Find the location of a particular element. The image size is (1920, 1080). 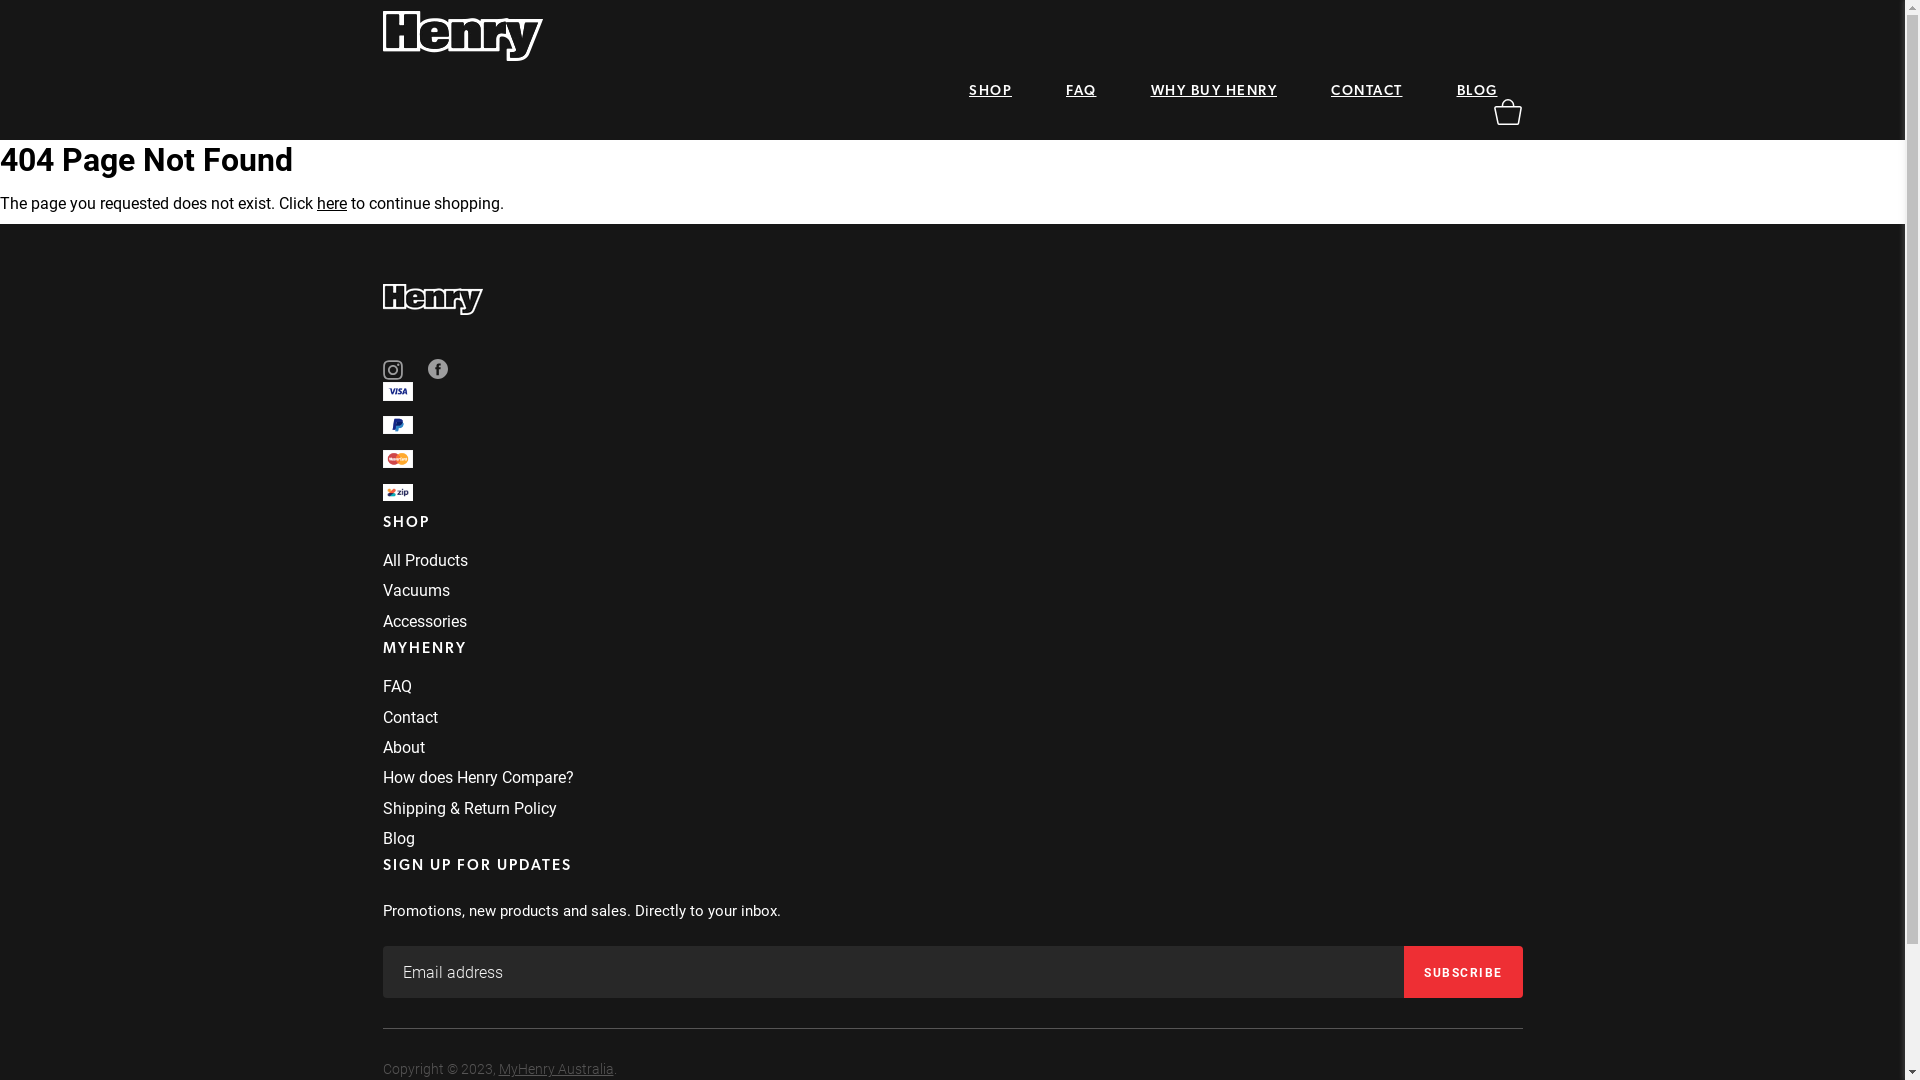

Contact is located at coordinates (410, 716).